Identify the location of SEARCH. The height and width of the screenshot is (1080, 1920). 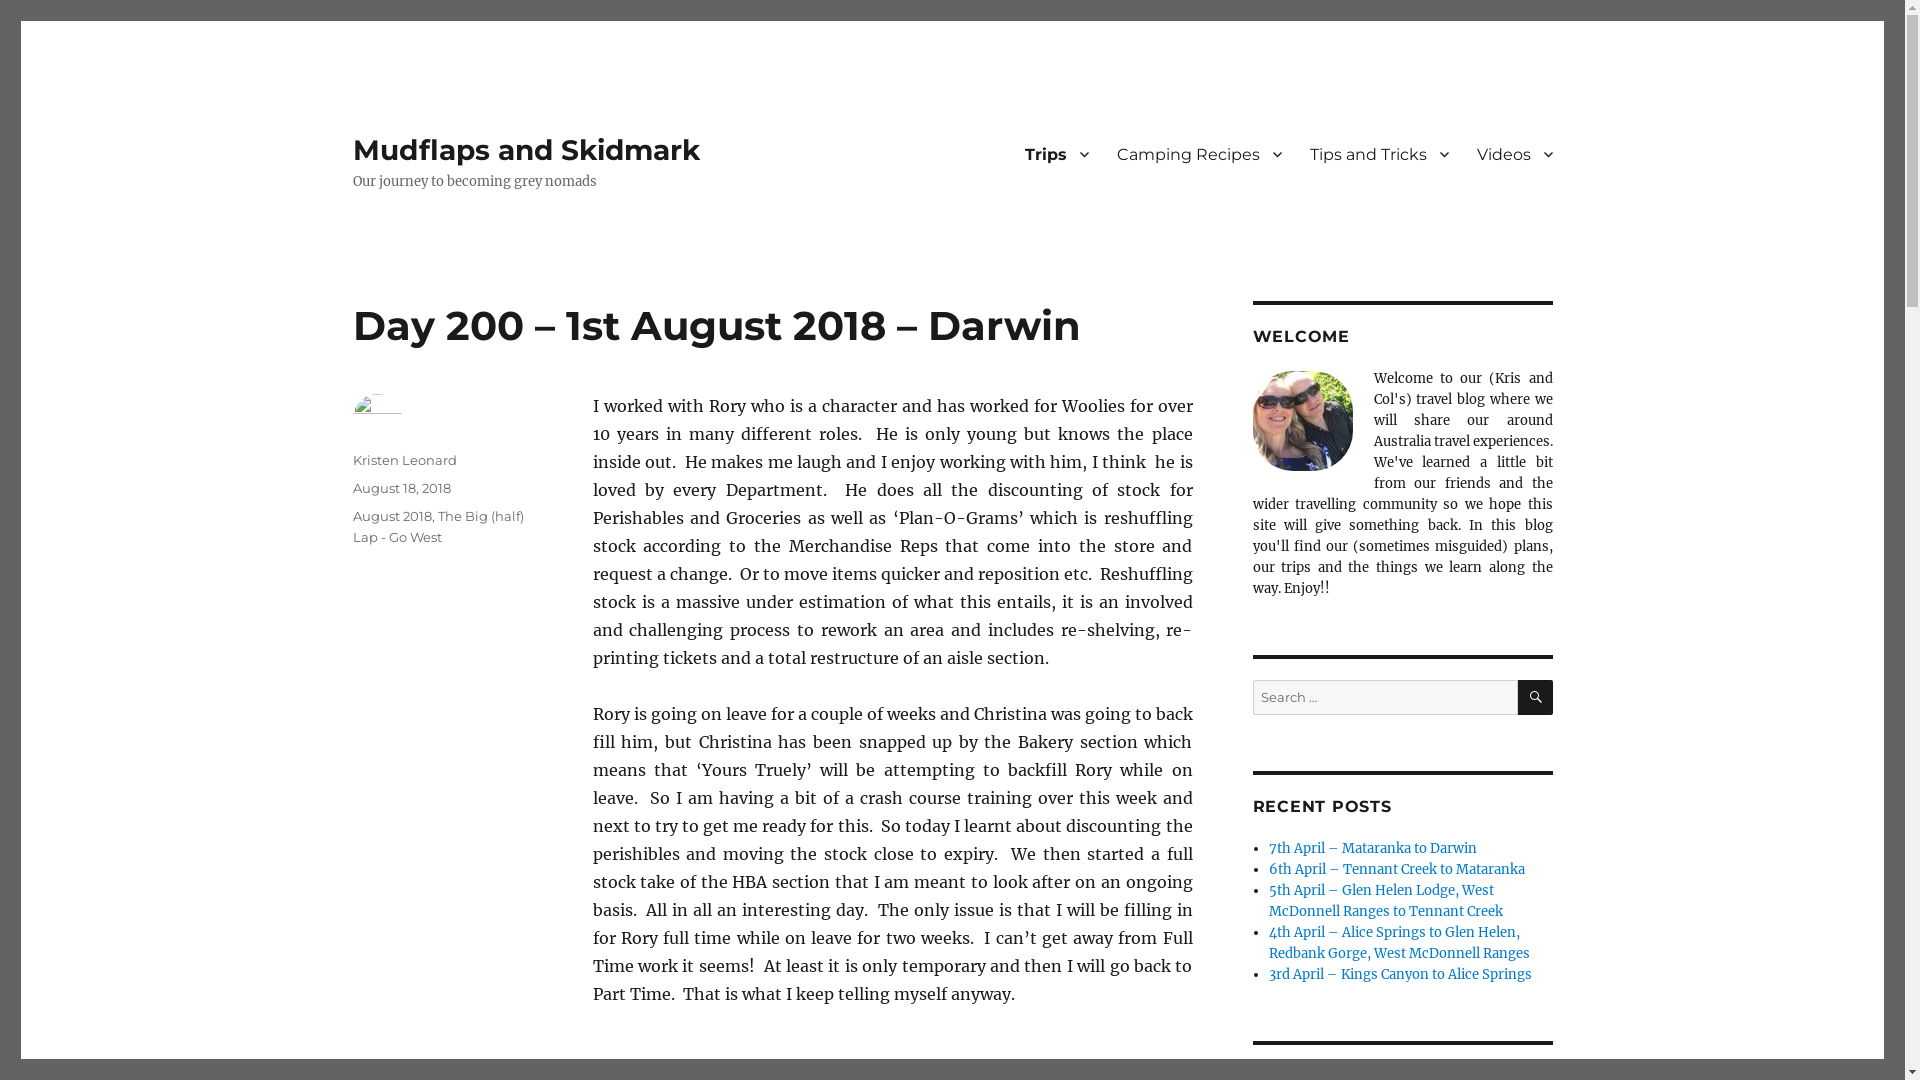
(1536, 698).